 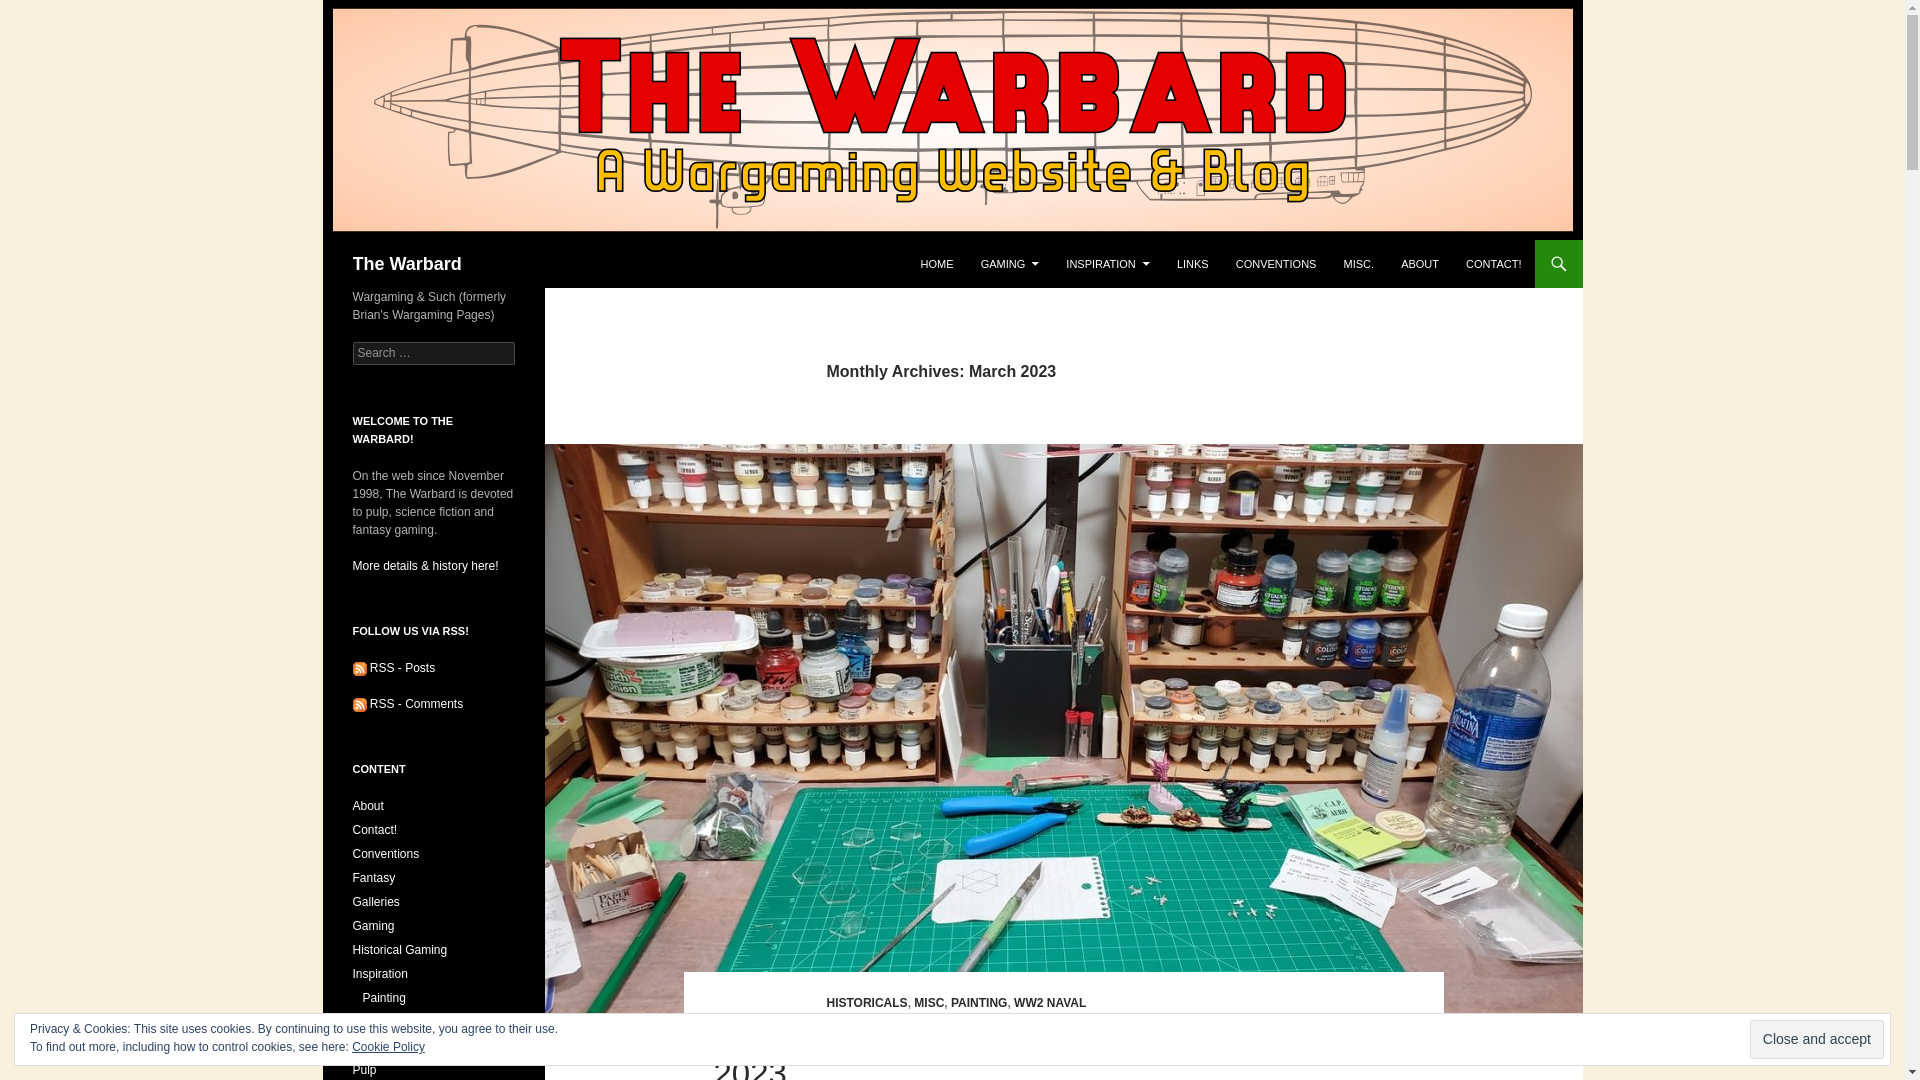 What do you see at coordinates (1108, 264) in the screenshot?
I see `INSPIRATION` at bounding box center [1108, 264].